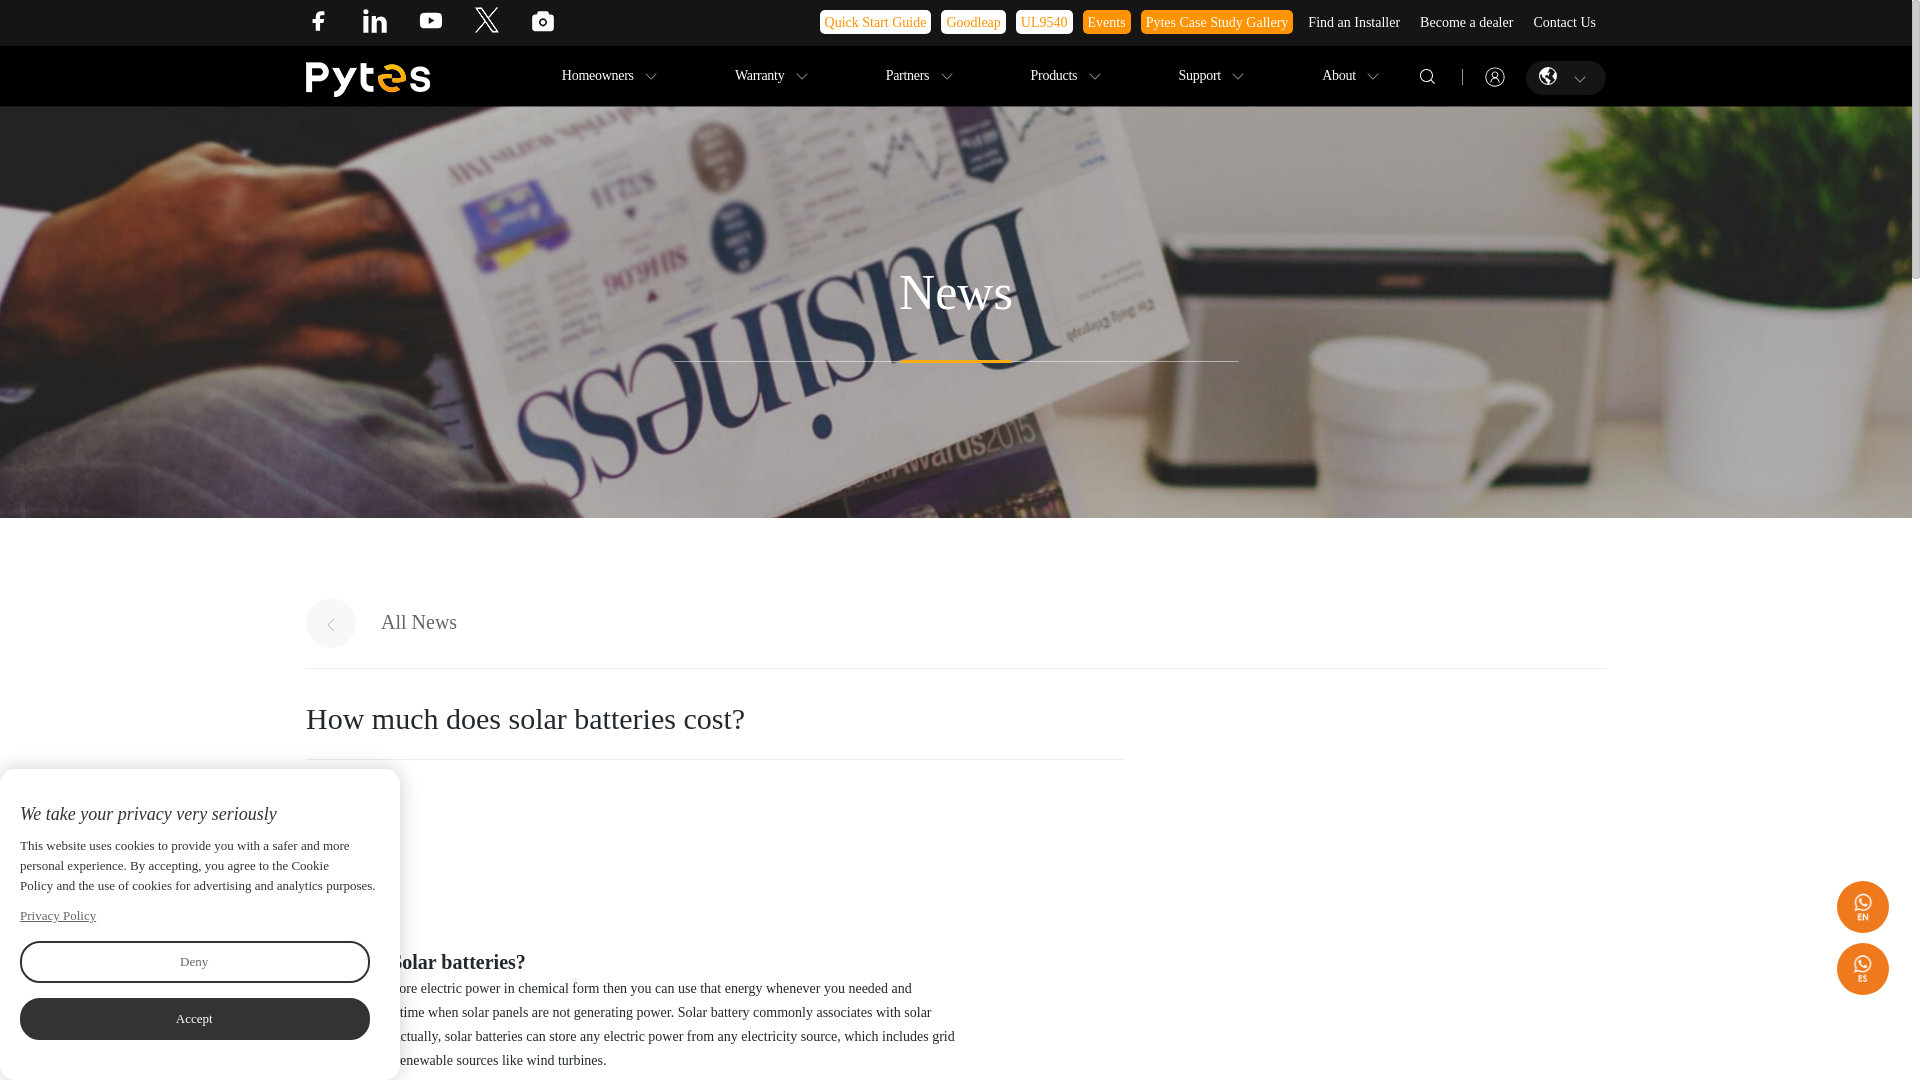 The height and width of the screenshot is (1080, 1920). I want to click on Events, so click(1106, 21).